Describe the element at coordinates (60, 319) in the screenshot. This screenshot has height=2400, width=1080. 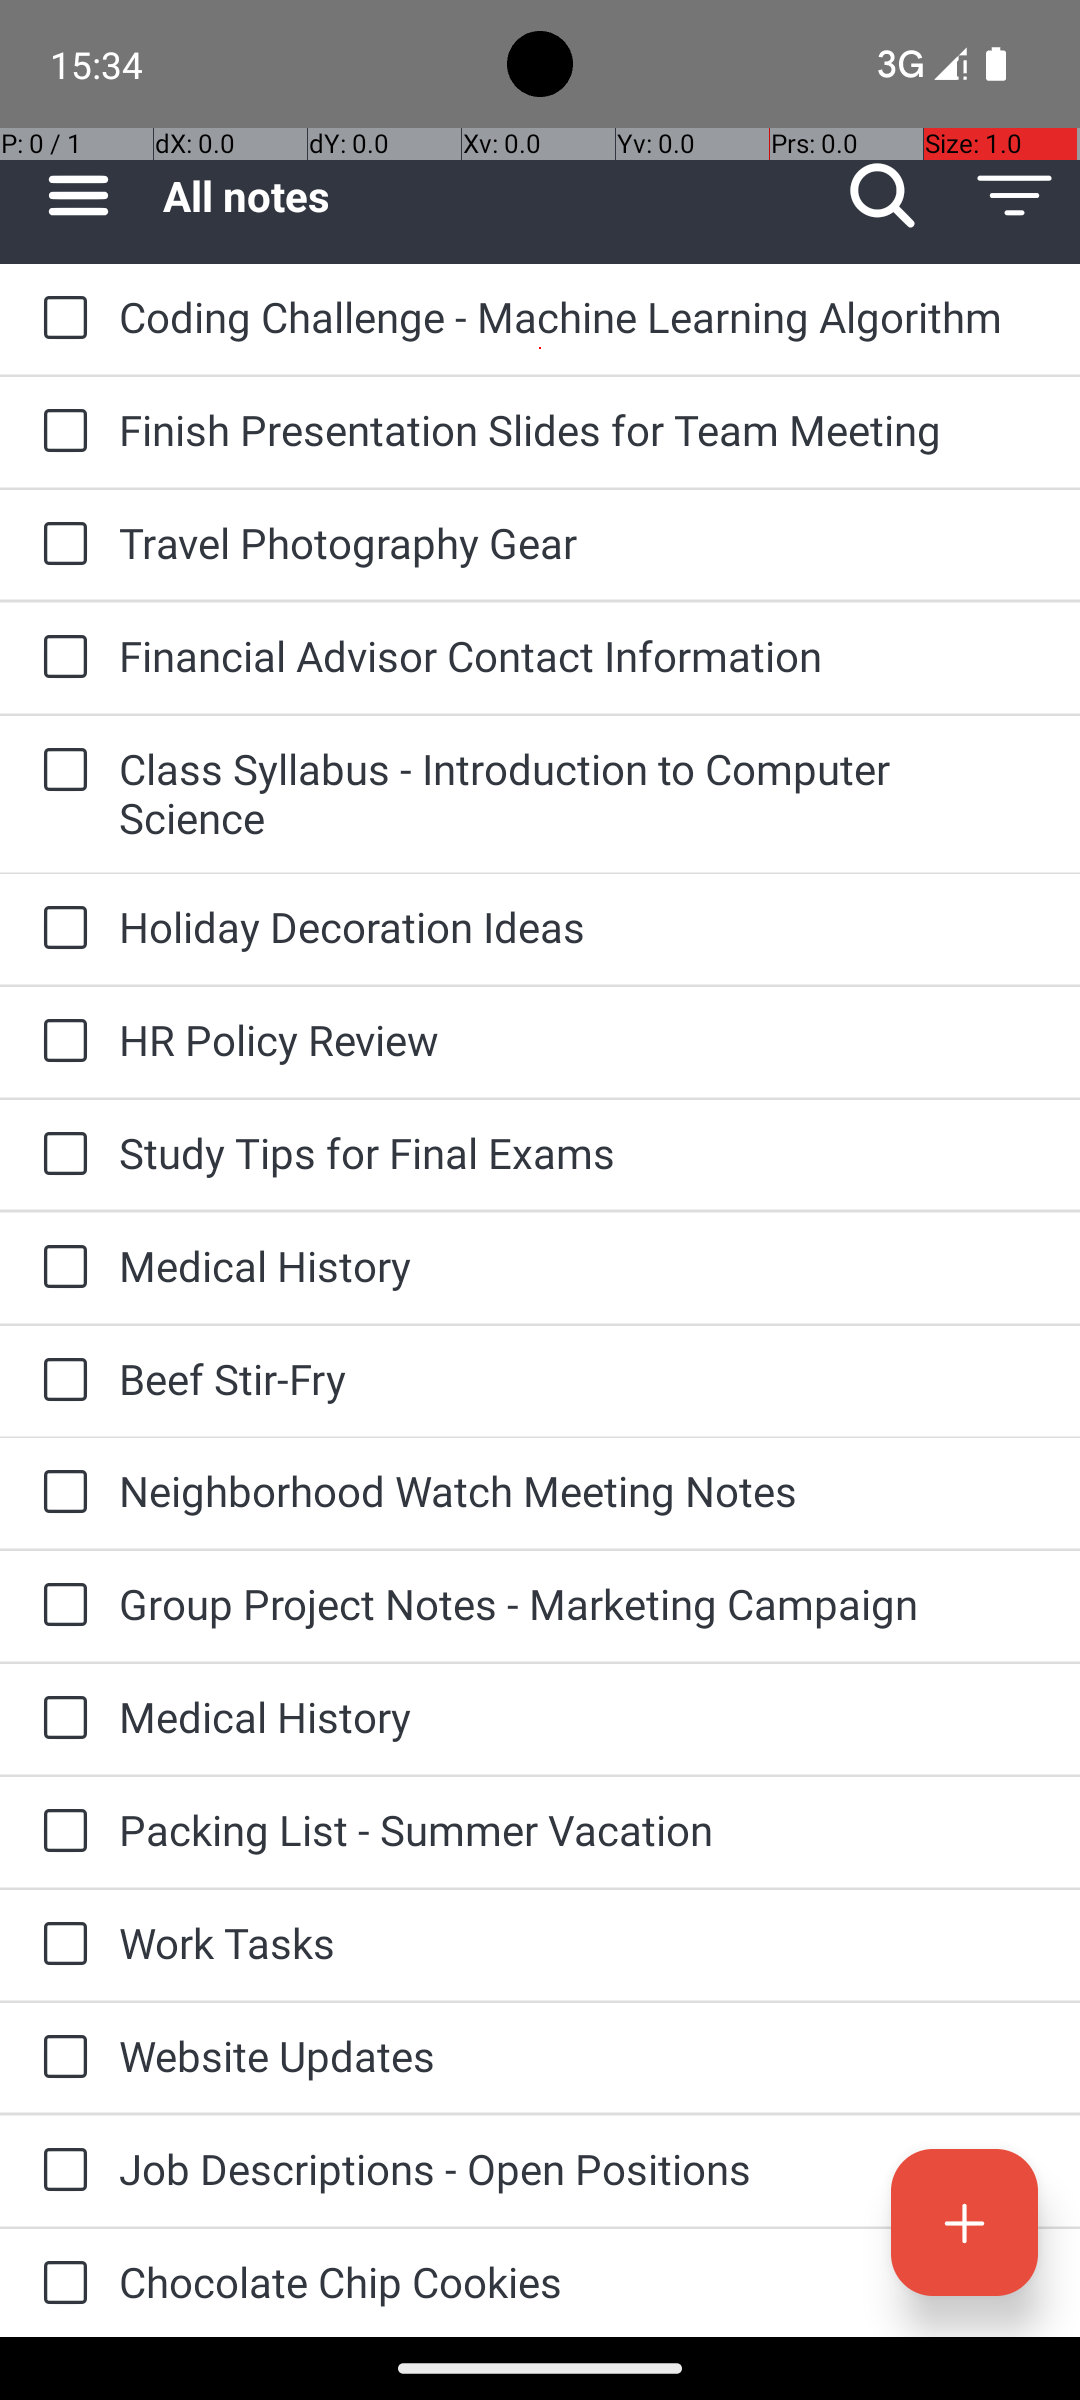
I see `to-do: Coding Challenge - Machine Learning Algorithm` at that location.